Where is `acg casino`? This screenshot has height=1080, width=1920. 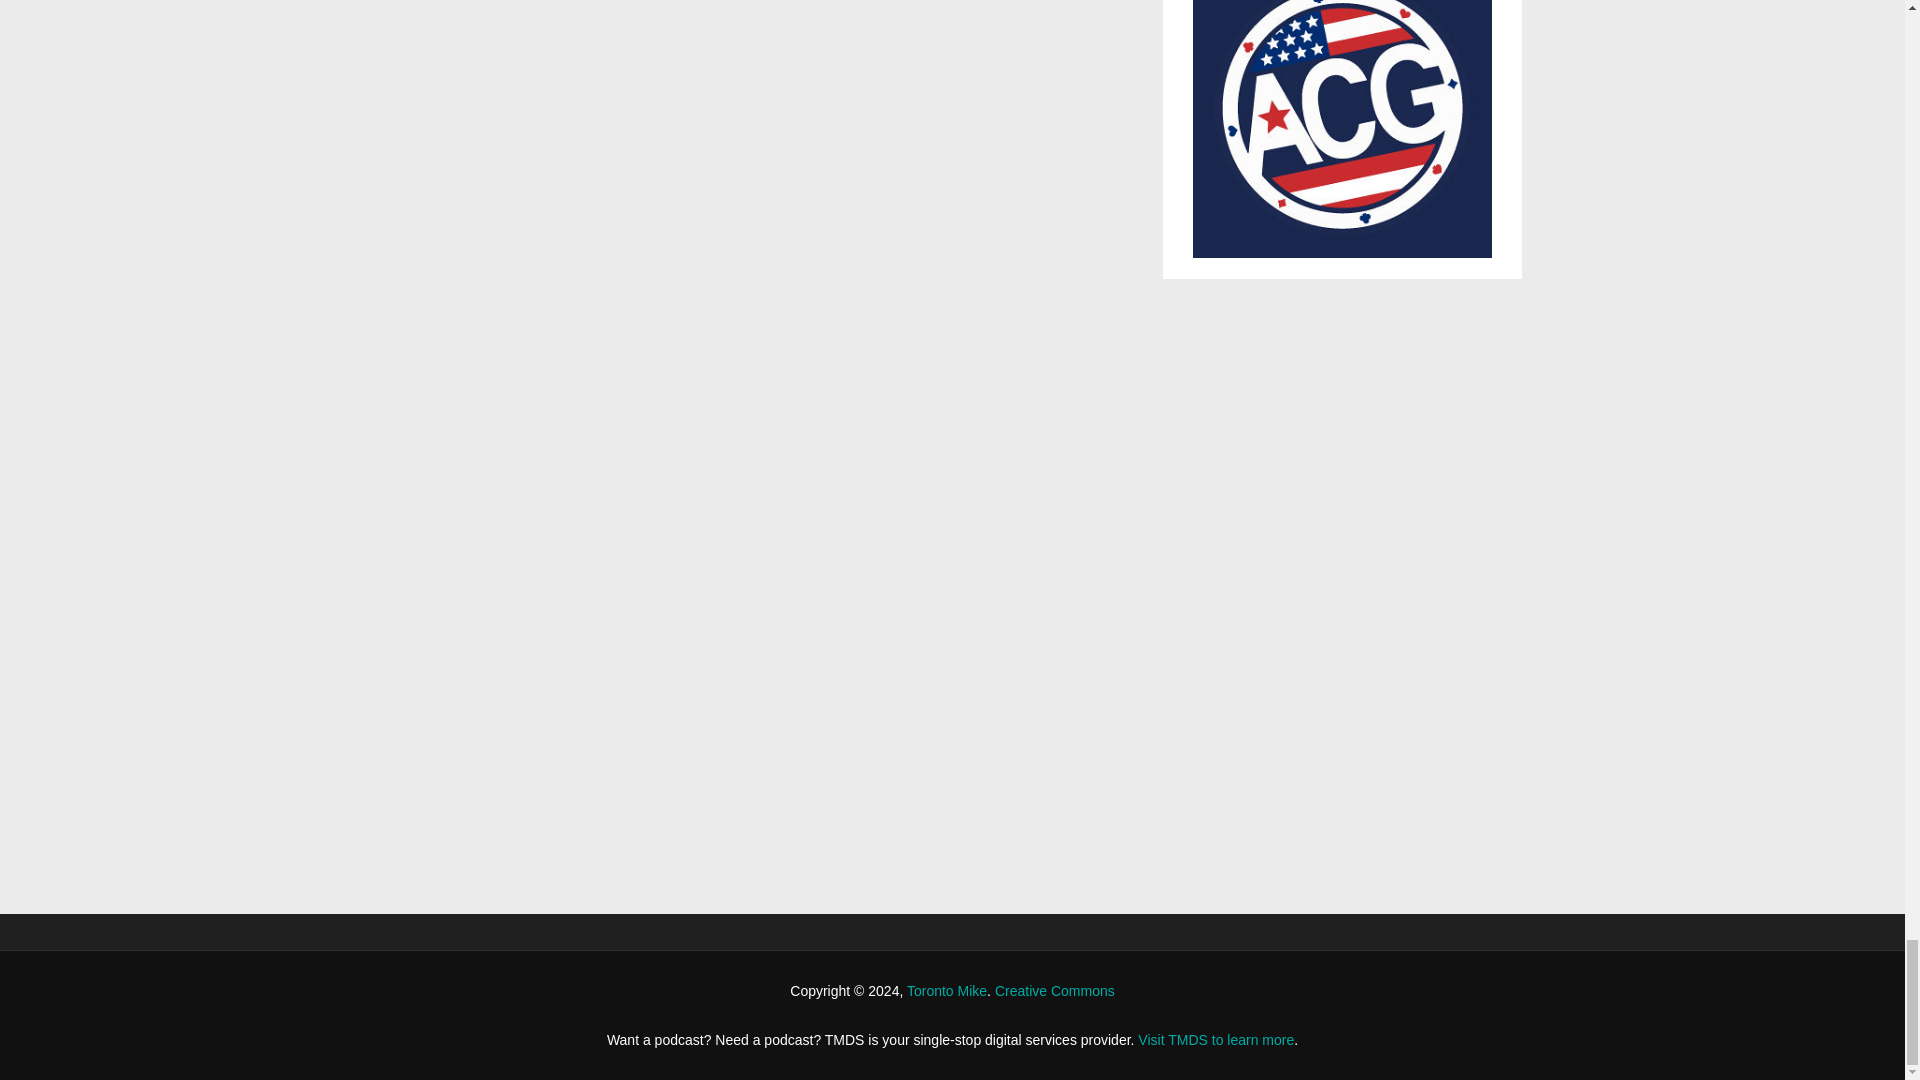 acg casino is located at coordinates (1342, 129).